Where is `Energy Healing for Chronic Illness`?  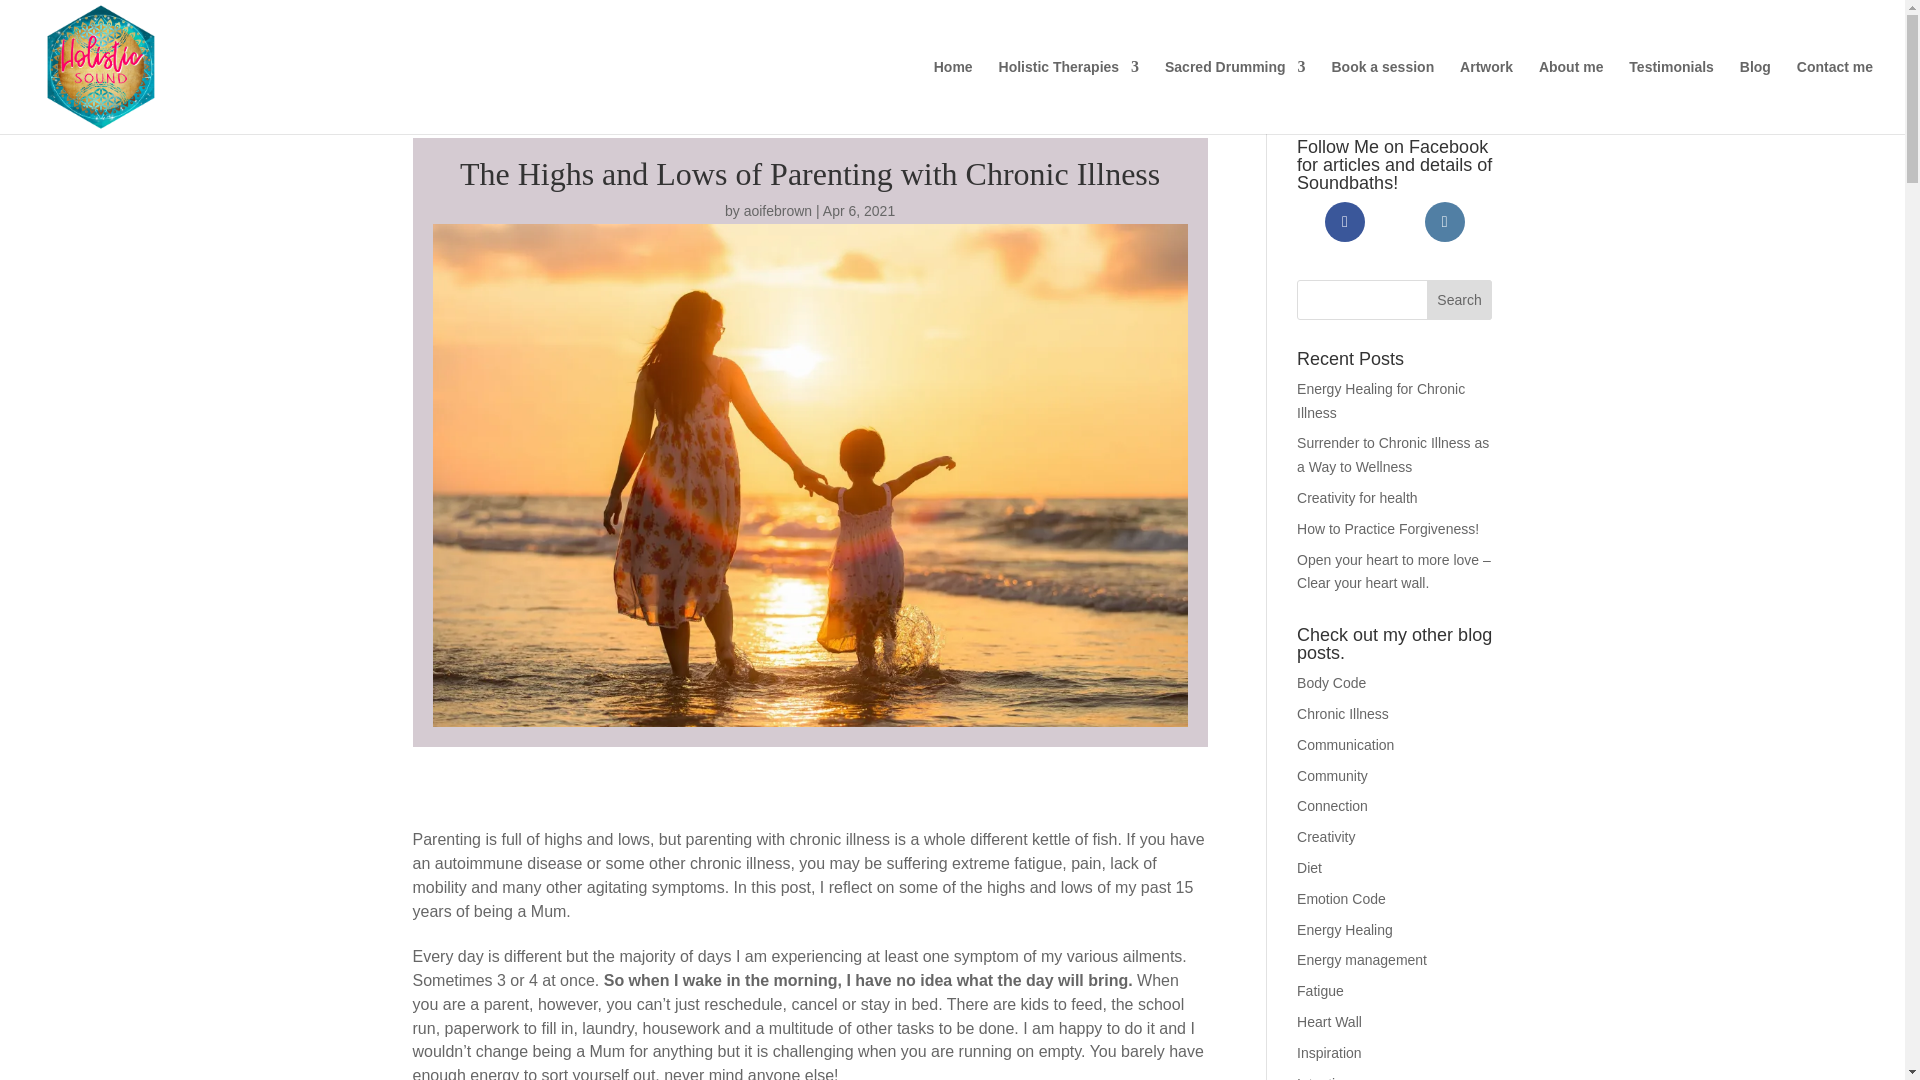
Energy Healing for Chronic Illness is located at coordinates (1380, 401).